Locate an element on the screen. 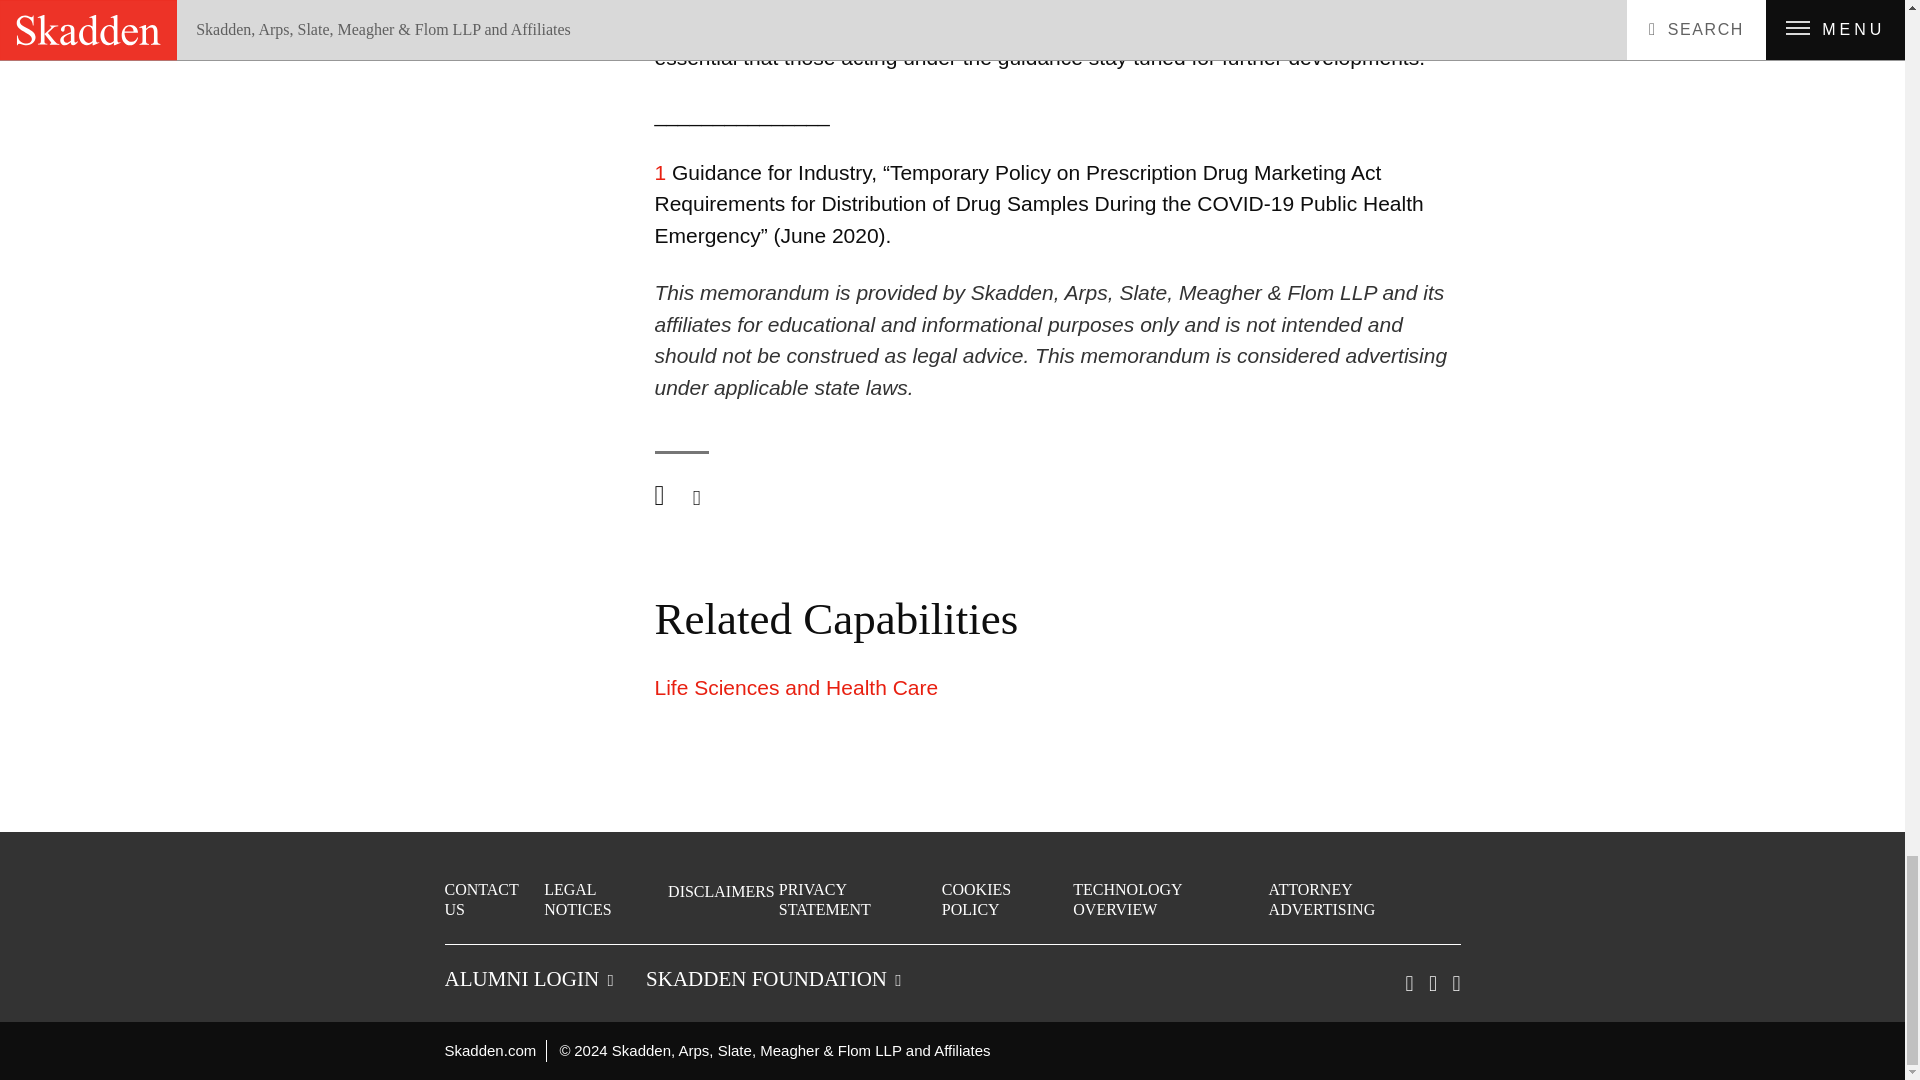 The width and height of the screenshot is (1920, 1080). TECHNOLOGY OVERVIEW is located at coordinates (1168, 899).